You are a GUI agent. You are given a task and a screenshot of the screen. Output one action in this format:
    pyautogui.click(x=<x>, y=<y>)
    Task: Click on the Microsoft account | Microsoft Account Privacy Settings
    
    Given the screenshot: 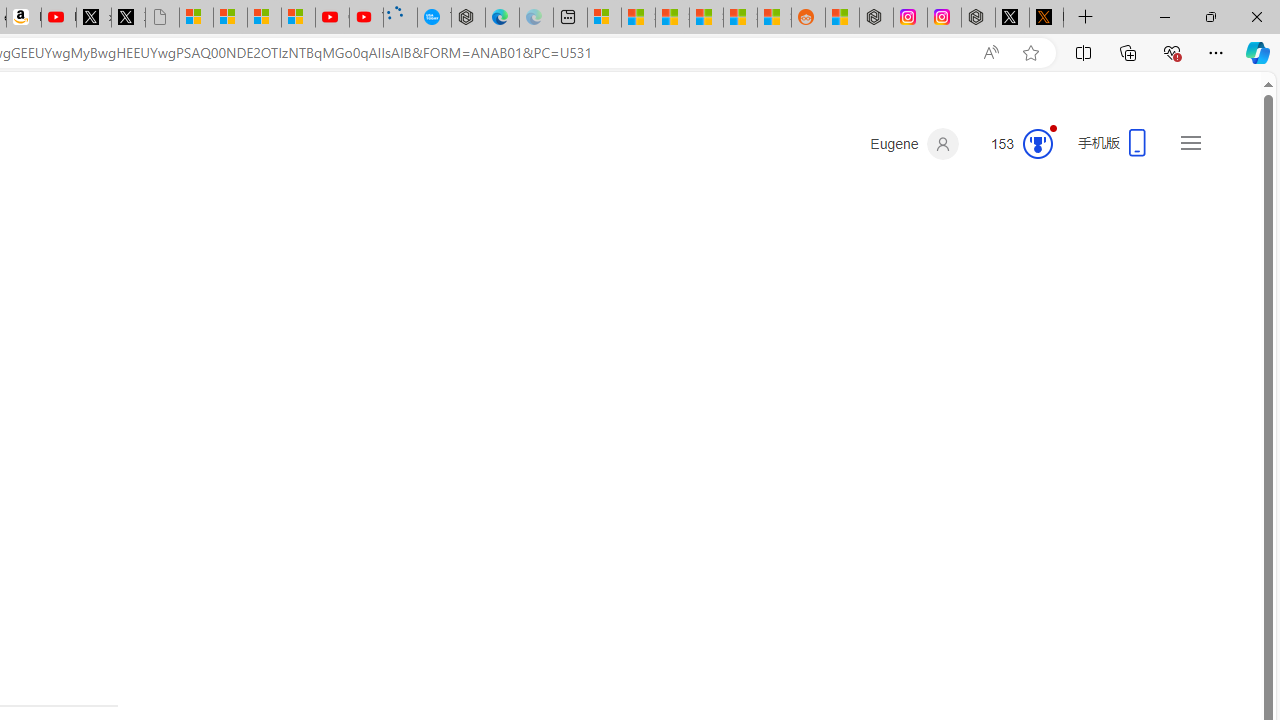 What is the action you would take?
    pyautogui.click(x=604, y=18)
    